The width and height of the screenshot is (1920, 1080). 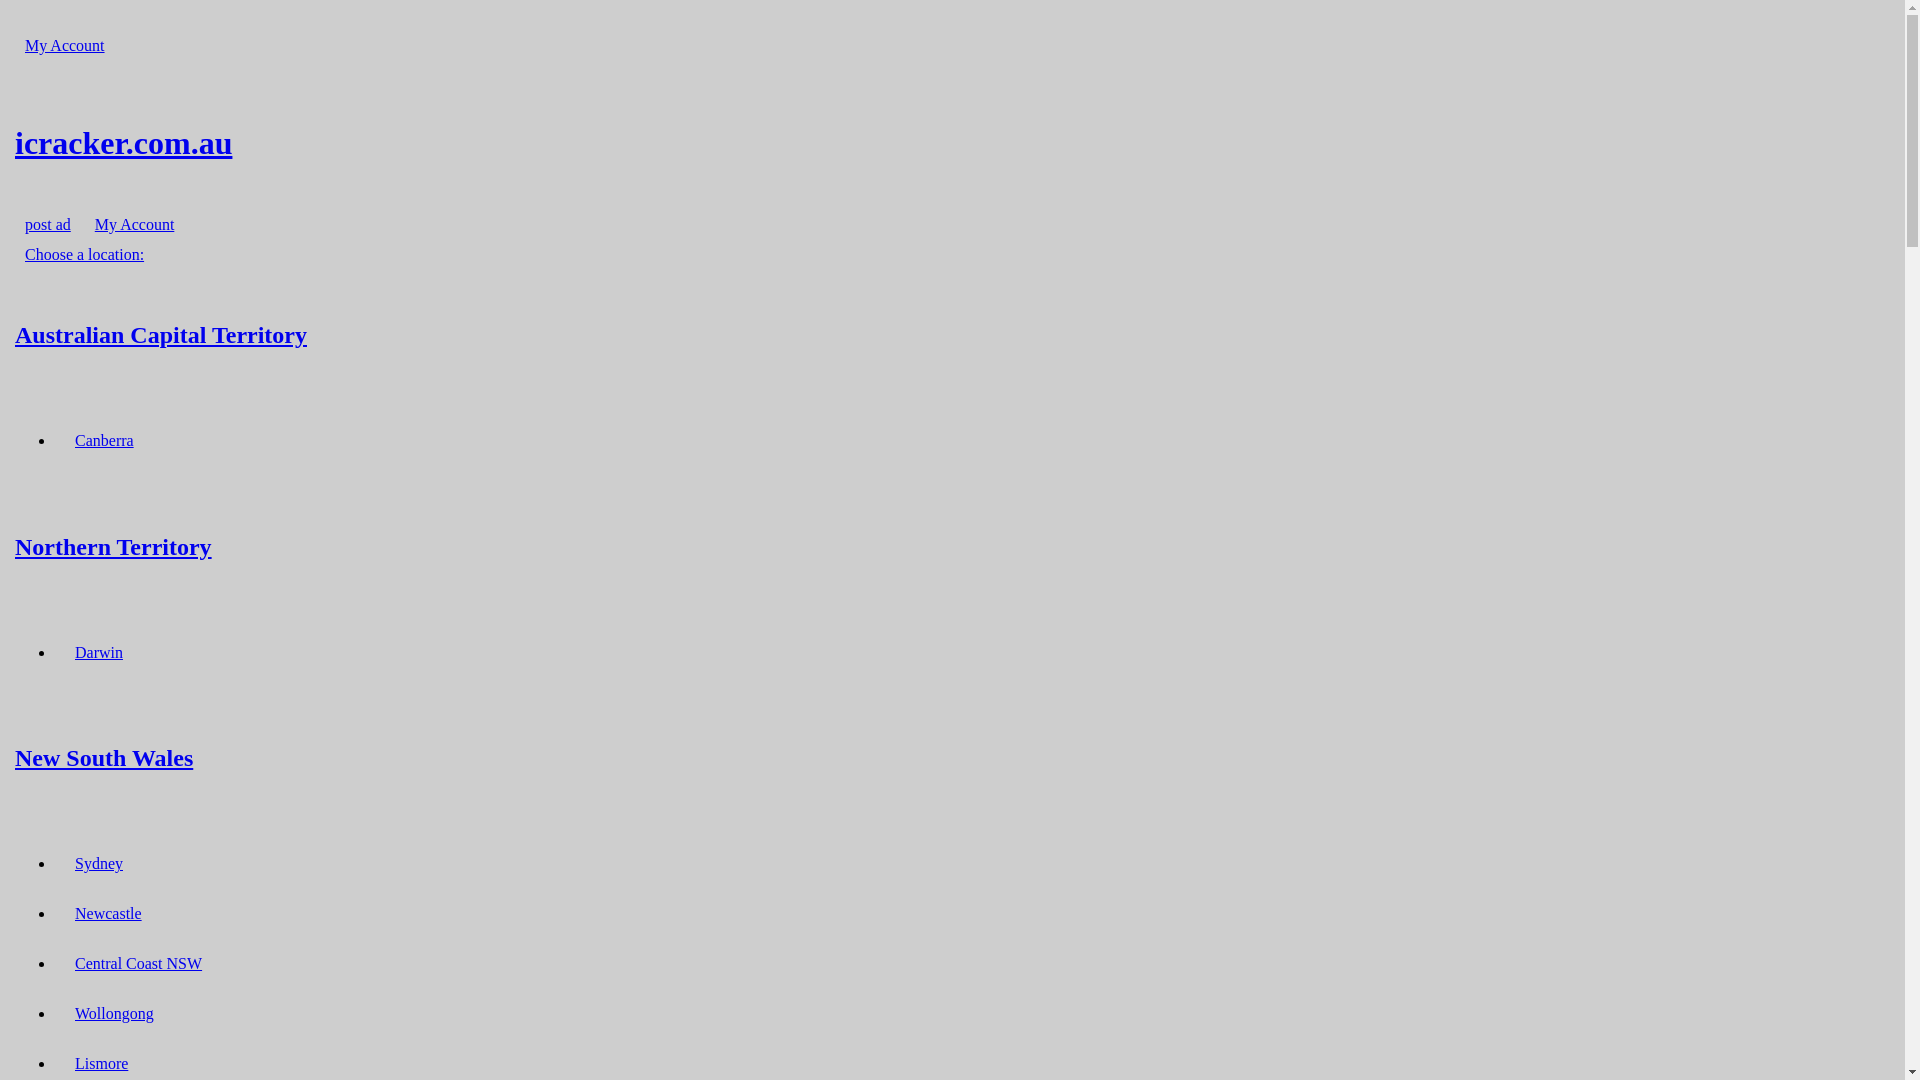 I want to click on Central Coast NSW, so click(x=138, y=964).